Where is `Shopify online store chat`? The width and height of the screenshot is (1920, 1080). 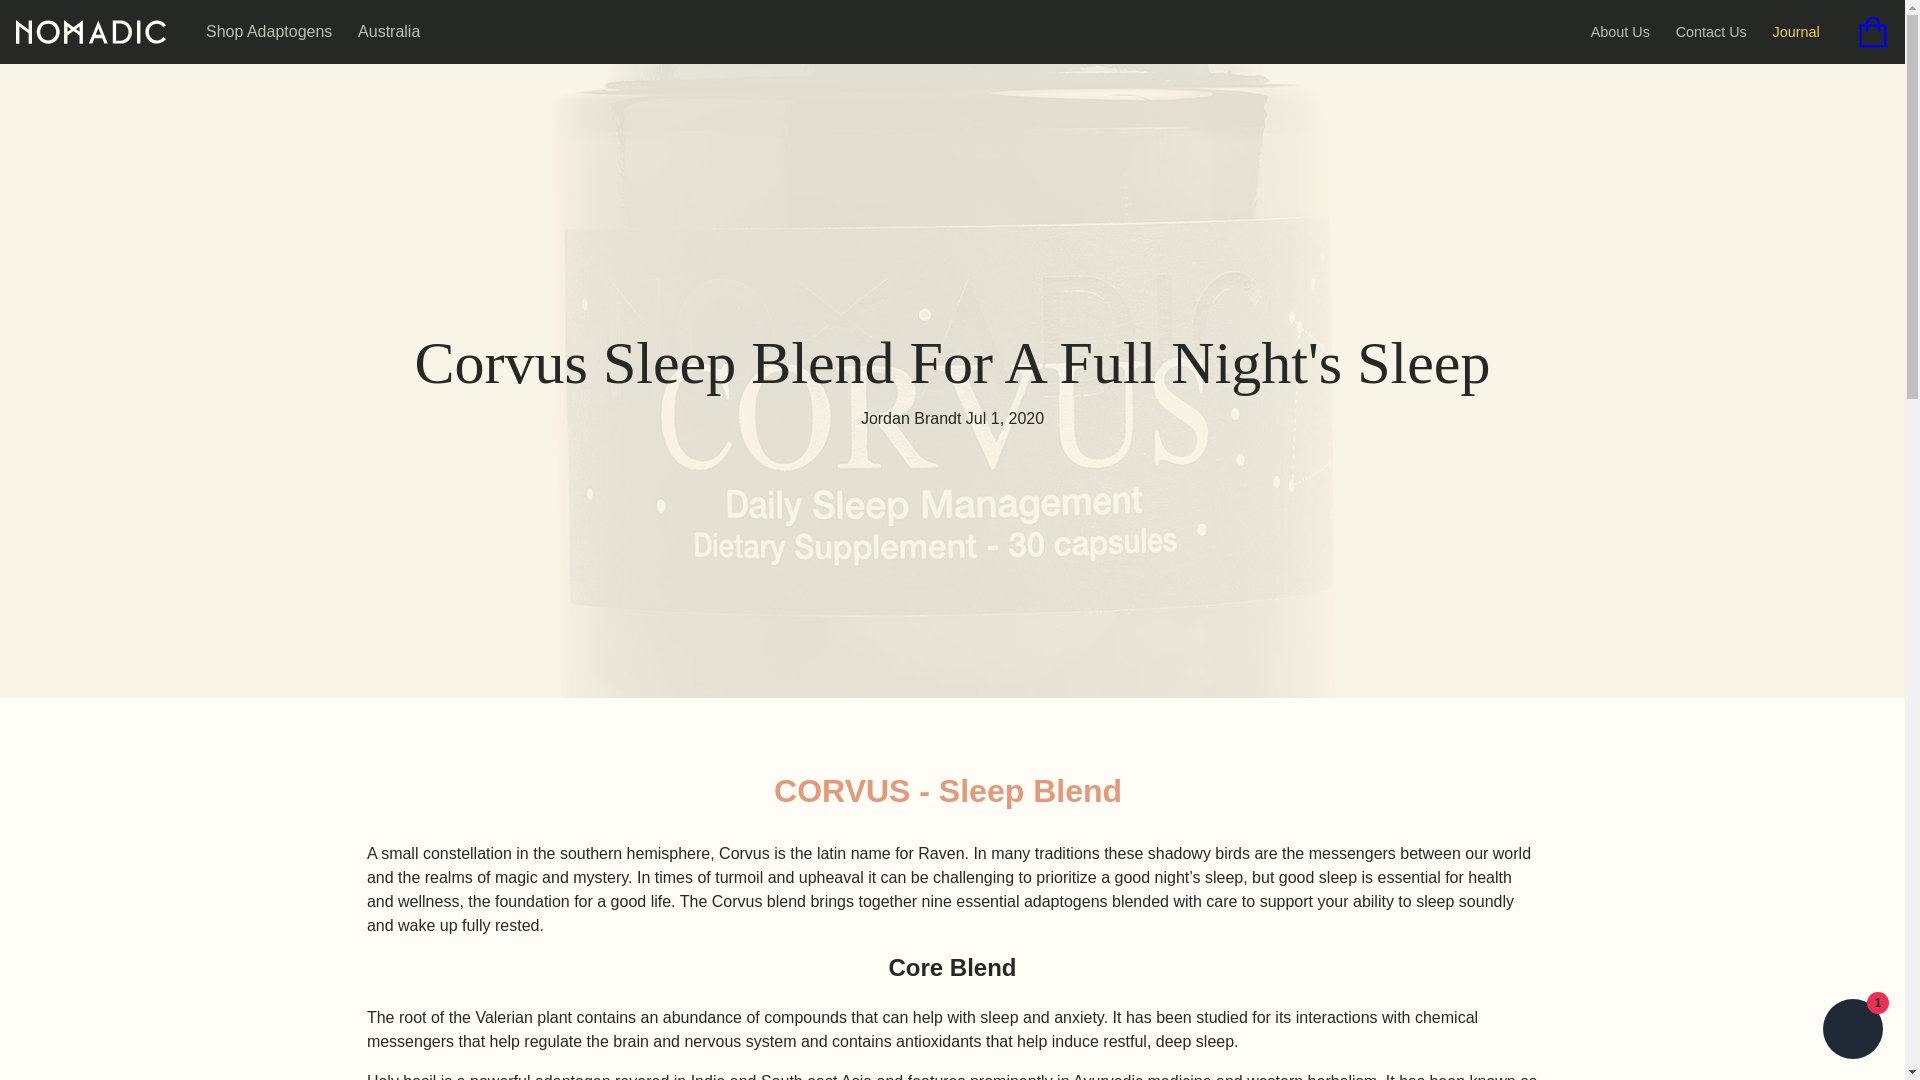
Shopify online store chat is located at coordinates (1852, 1031).